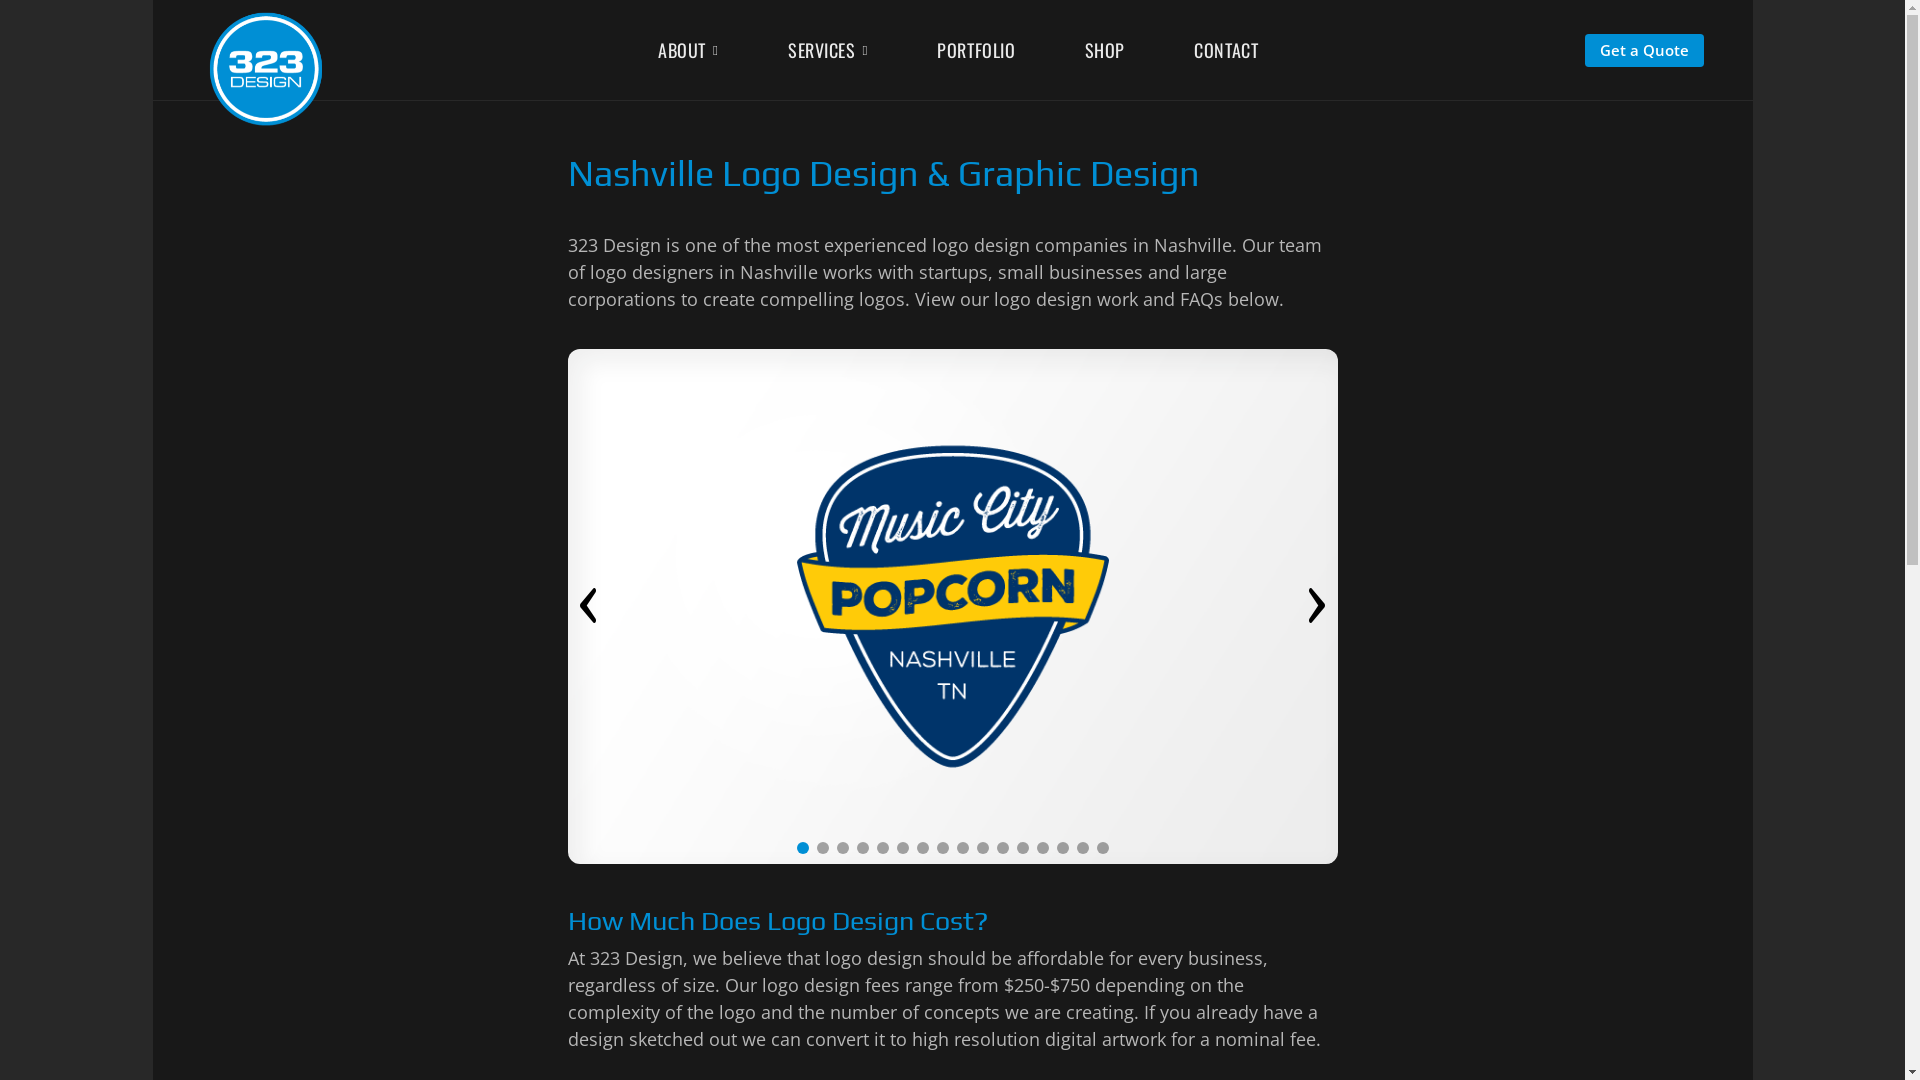 This screenshot has width=1920, height=1080. What do you see at coordinates (688, 52) in the screenshot?
I see `ABOUT` at bounding box center [688, 52].